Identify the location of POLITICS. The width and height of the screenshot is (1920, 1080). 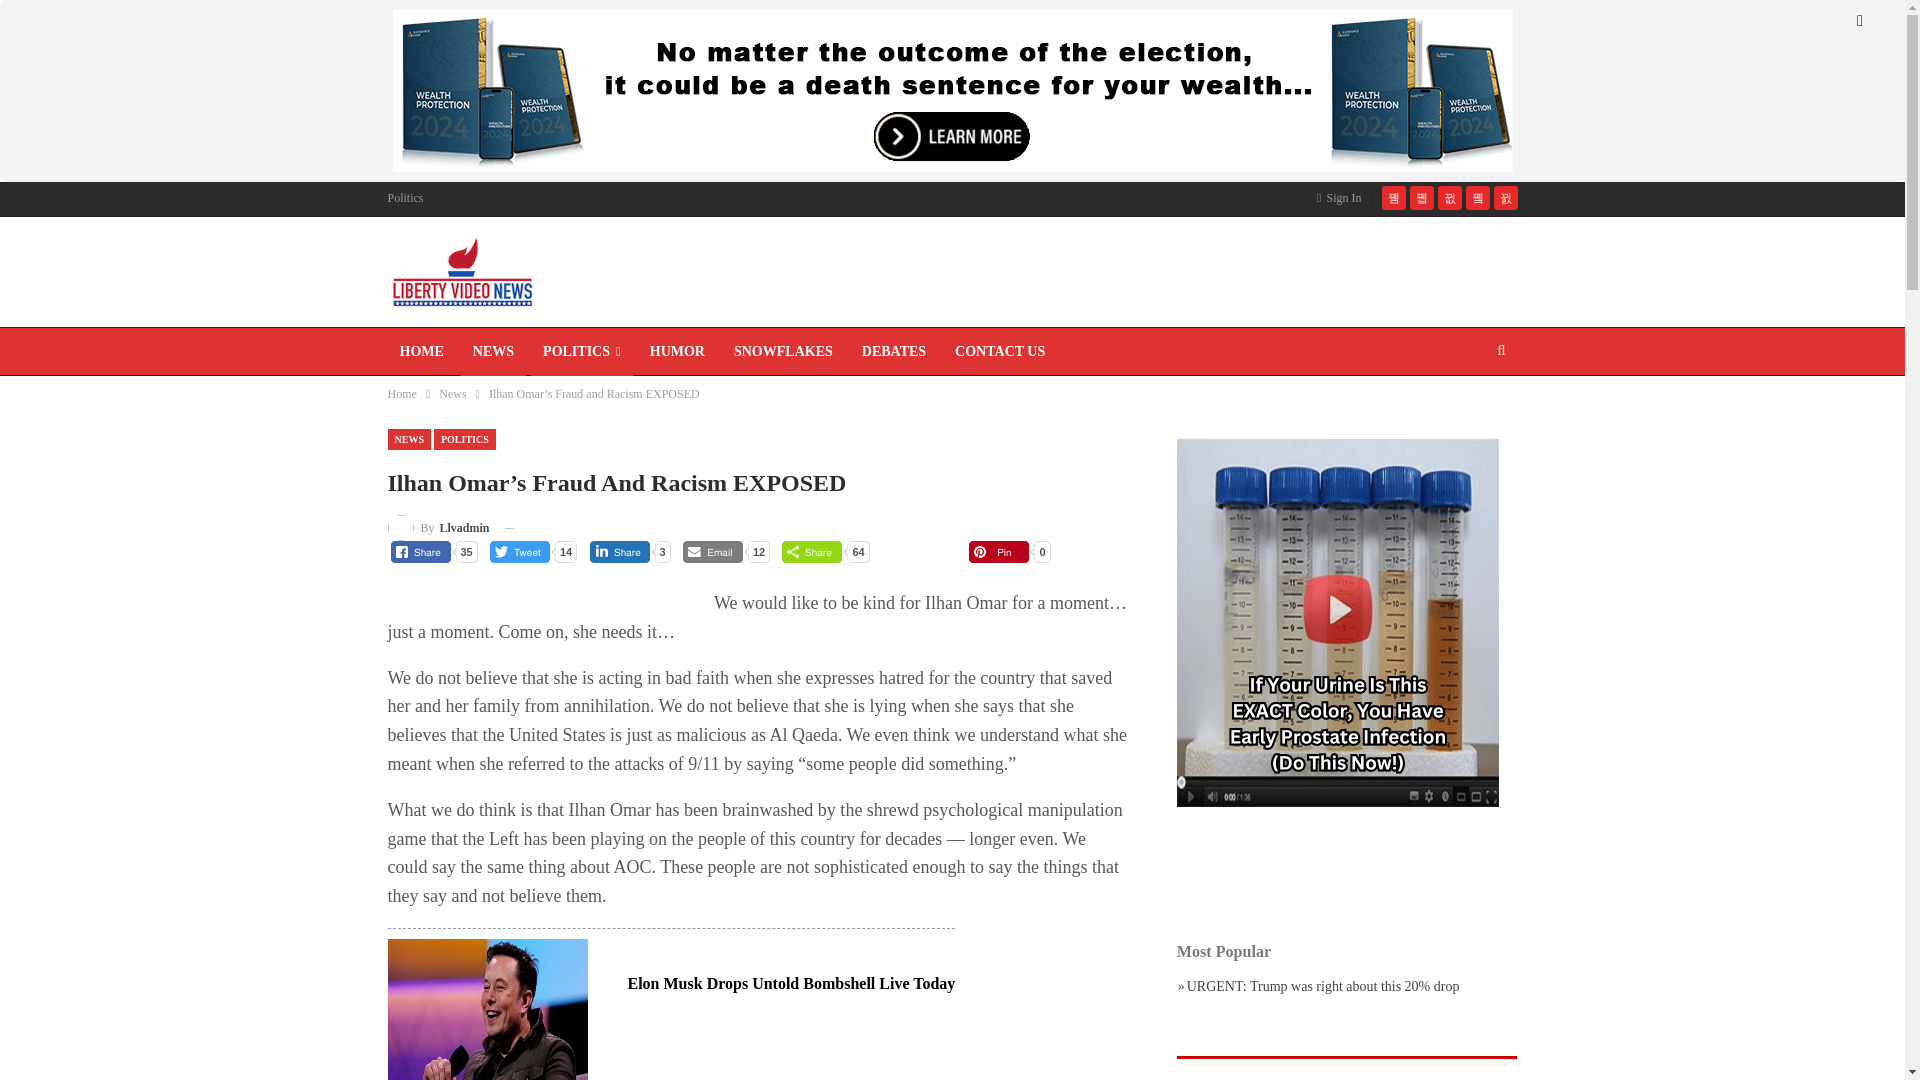
(582, 352).